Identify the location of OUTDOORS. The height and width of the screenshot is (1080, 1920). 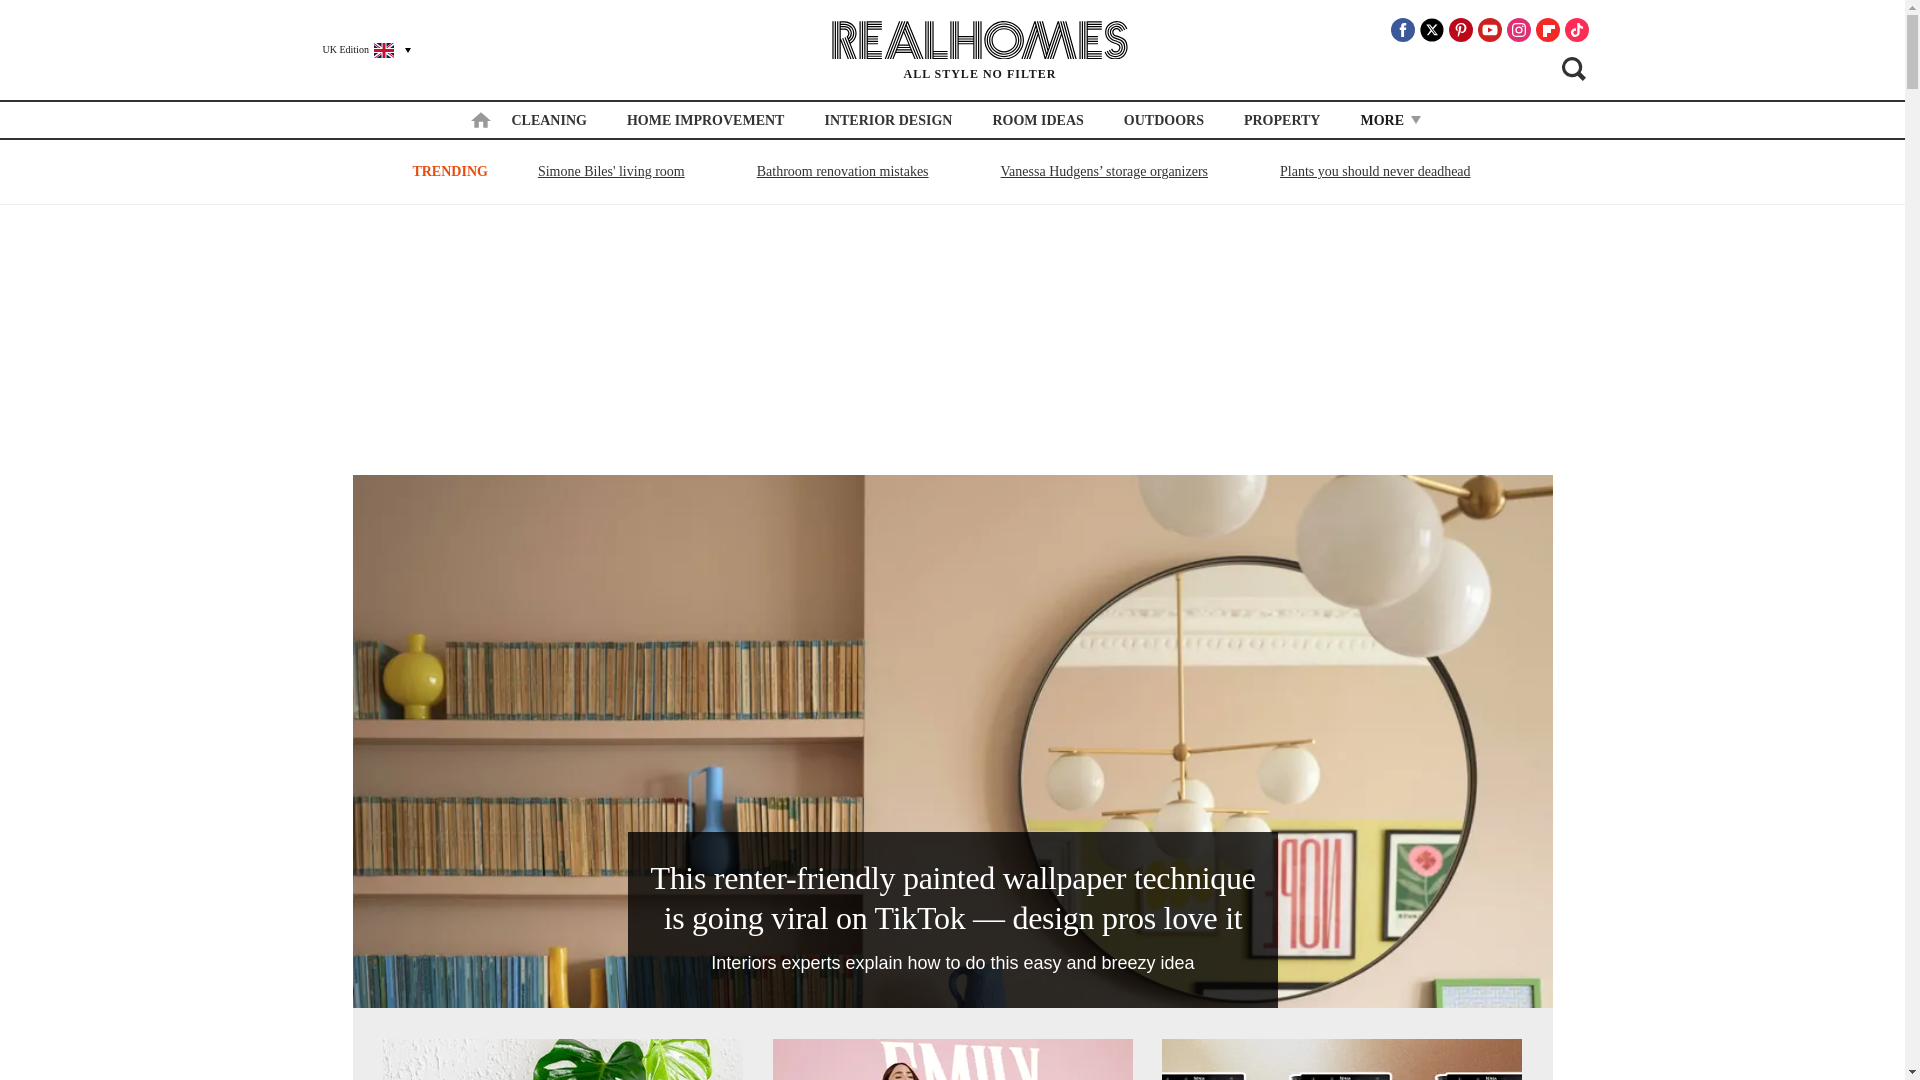
(1163, 120).